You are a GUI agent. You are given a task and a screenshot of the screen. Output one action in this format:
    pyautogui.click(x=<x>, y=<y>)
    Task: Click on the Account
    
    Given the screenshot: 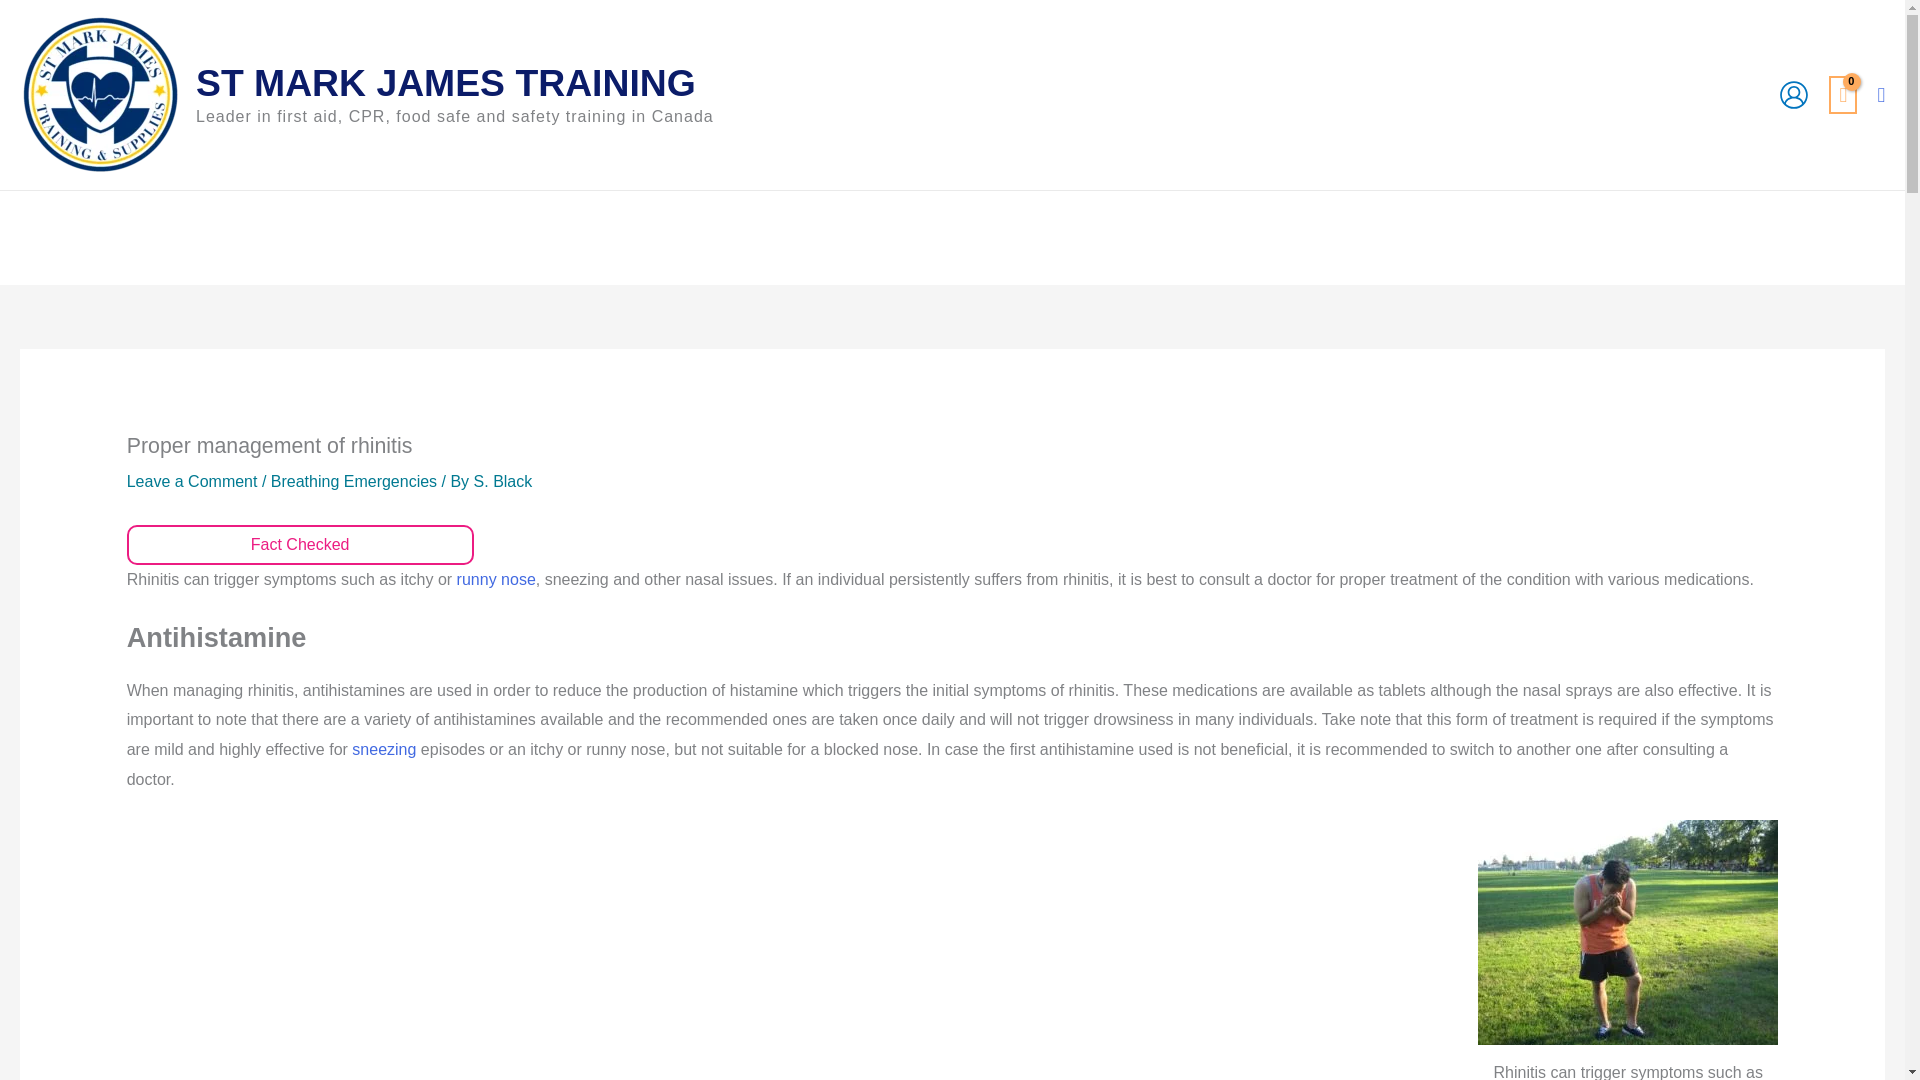 What is the action you would take?
    pyautogui.click(x=1063, y=238)
    